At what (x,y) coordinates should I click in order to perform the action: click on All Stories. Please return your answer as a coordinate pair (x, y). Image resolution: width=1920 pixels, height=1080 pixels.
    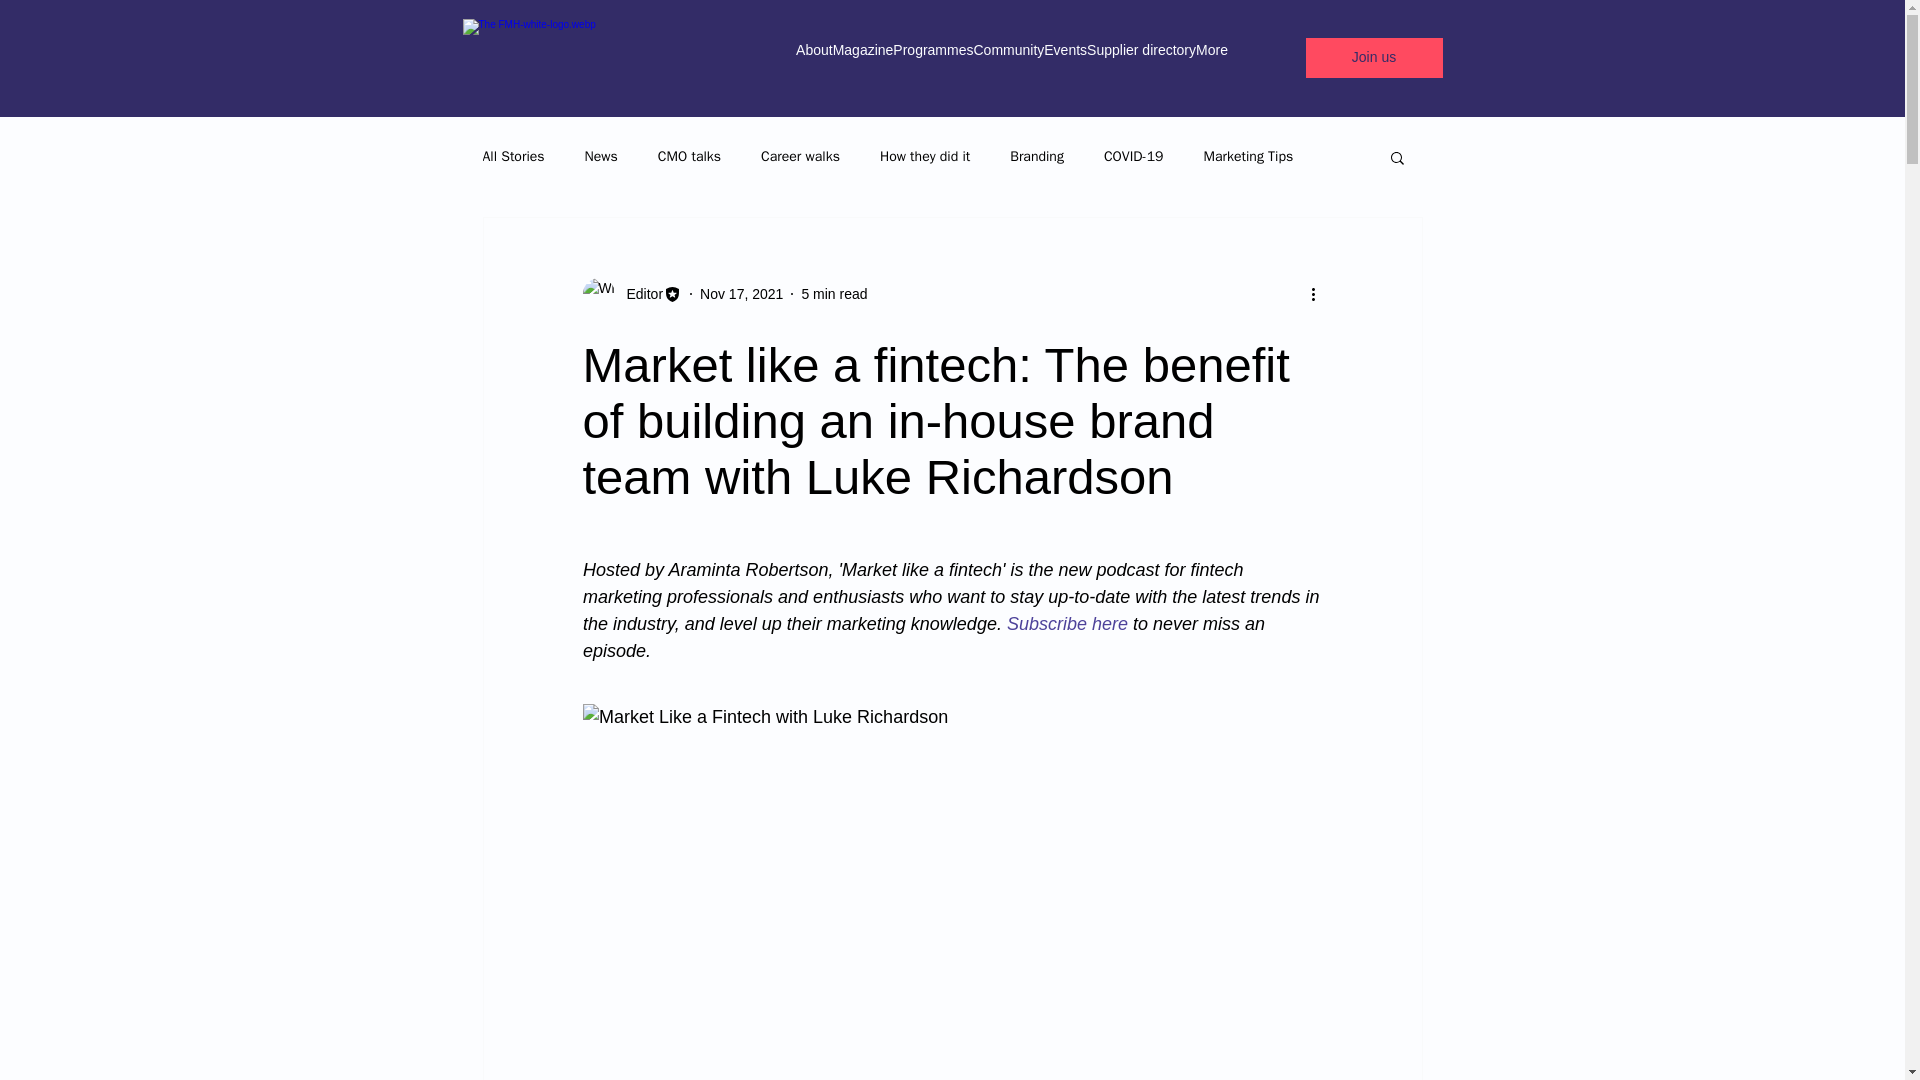
    Looking at the image, I should click on (512, 156).